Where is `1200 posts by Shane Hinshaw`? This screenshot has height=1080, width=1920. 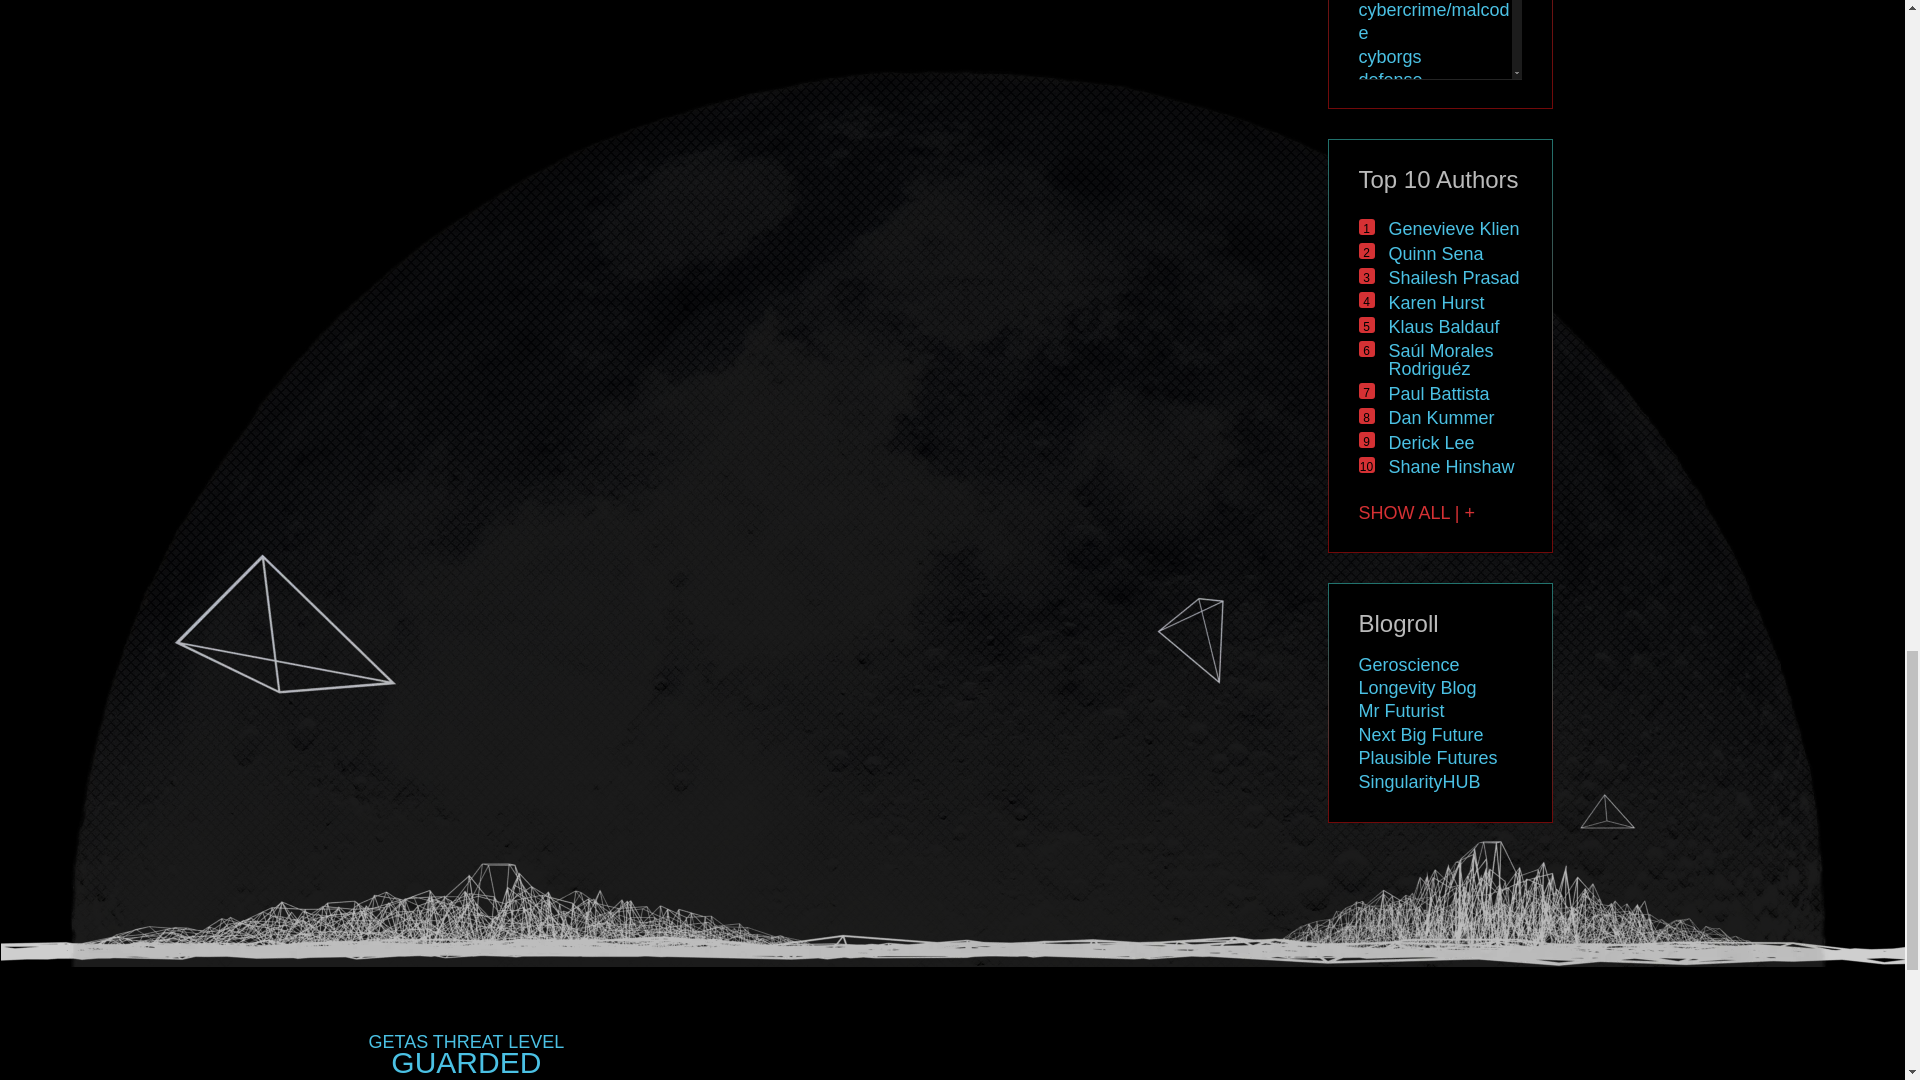 1200 posts by Shane Hinshaw is located at coordinates (1451, 466).